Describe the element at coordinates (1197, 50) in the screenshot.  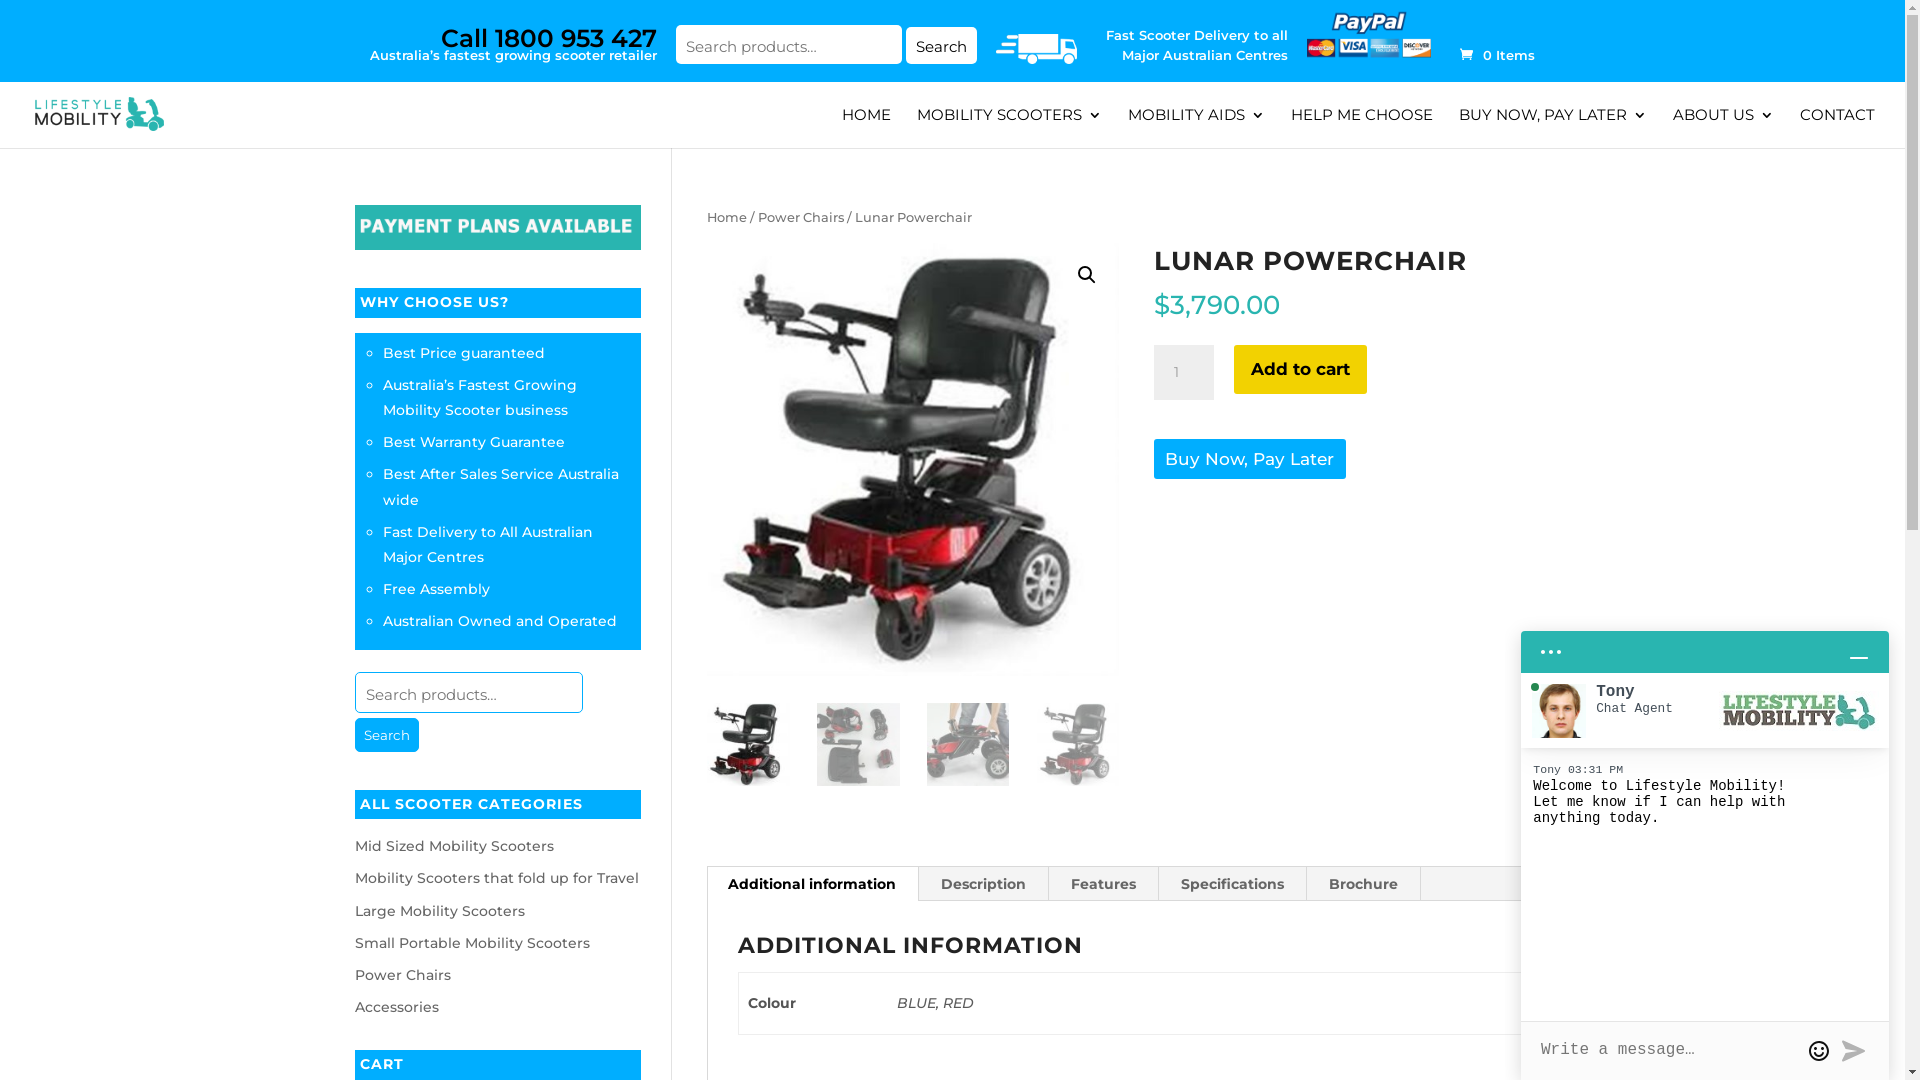
I see `Fast Scooter Delivery to all
Major Australian Centres` at that location.